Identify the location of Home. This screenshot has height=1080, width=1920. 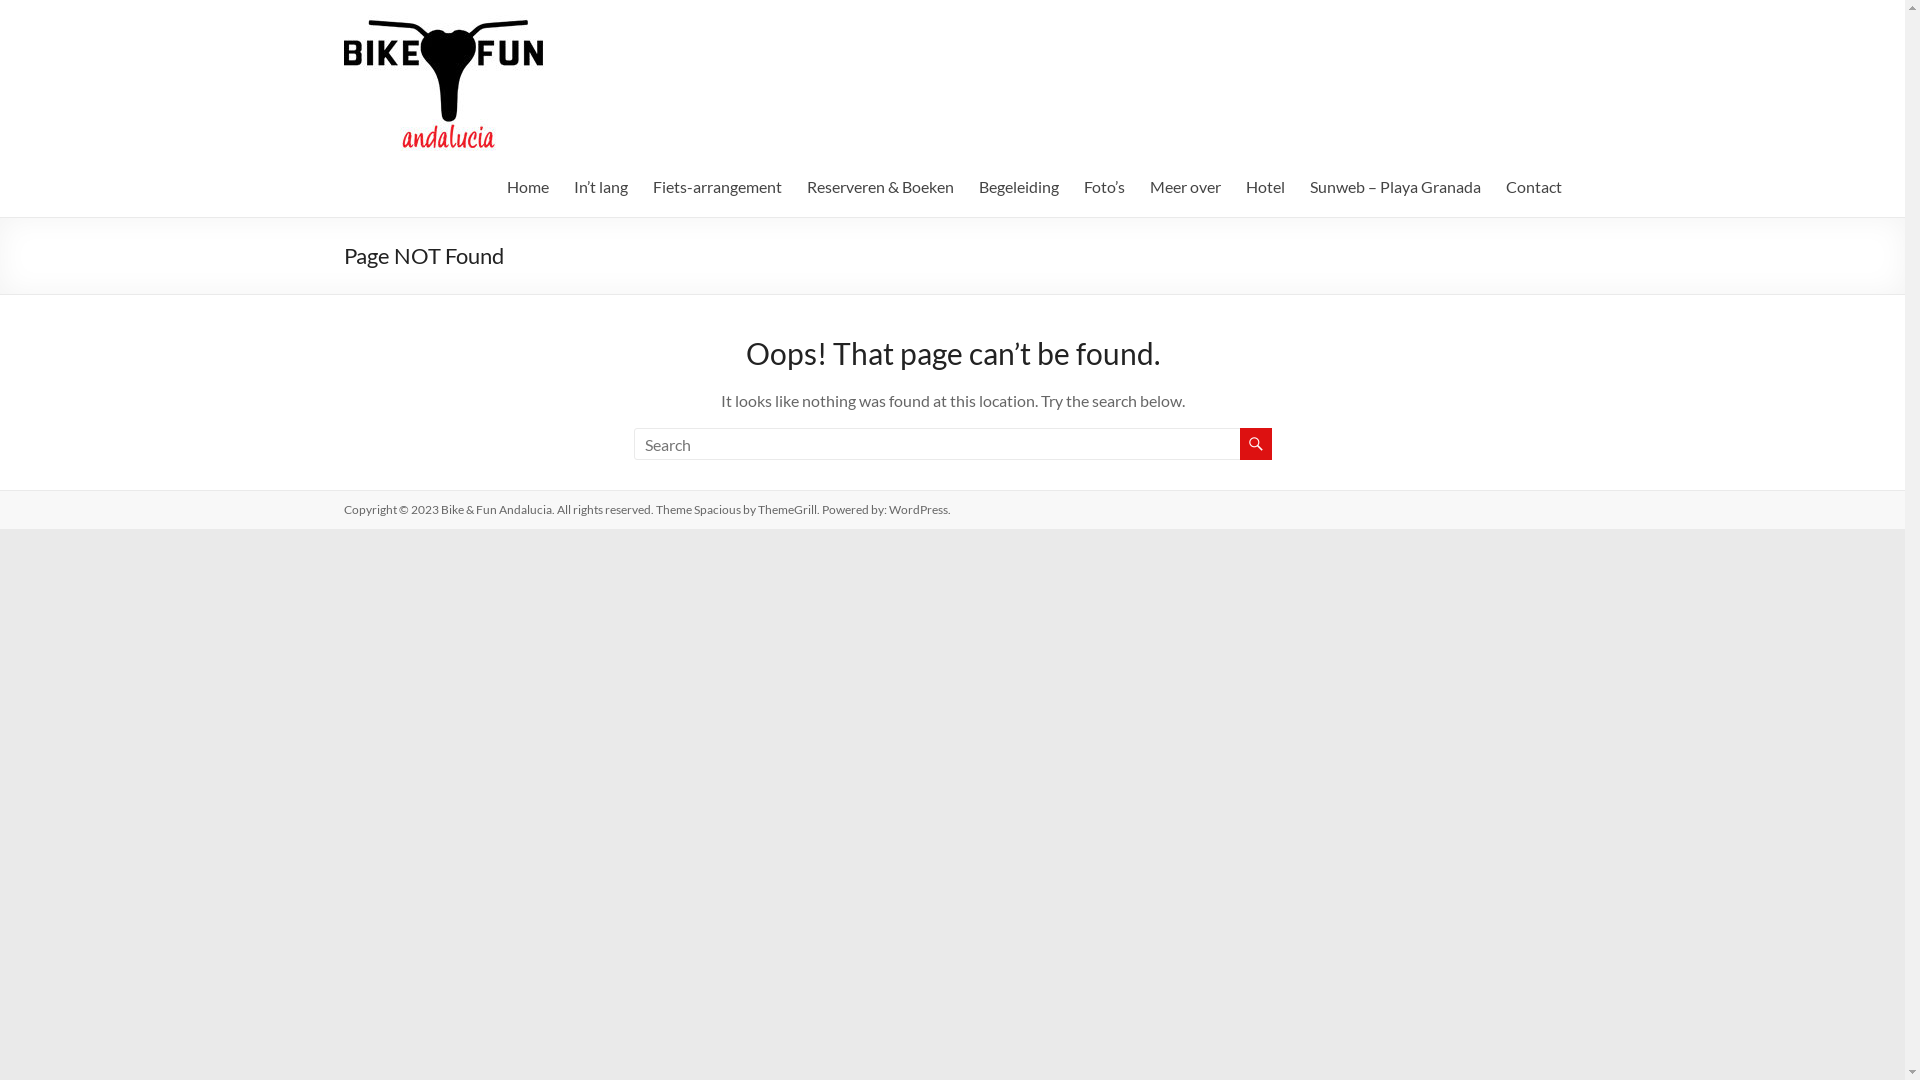
(527, 187).